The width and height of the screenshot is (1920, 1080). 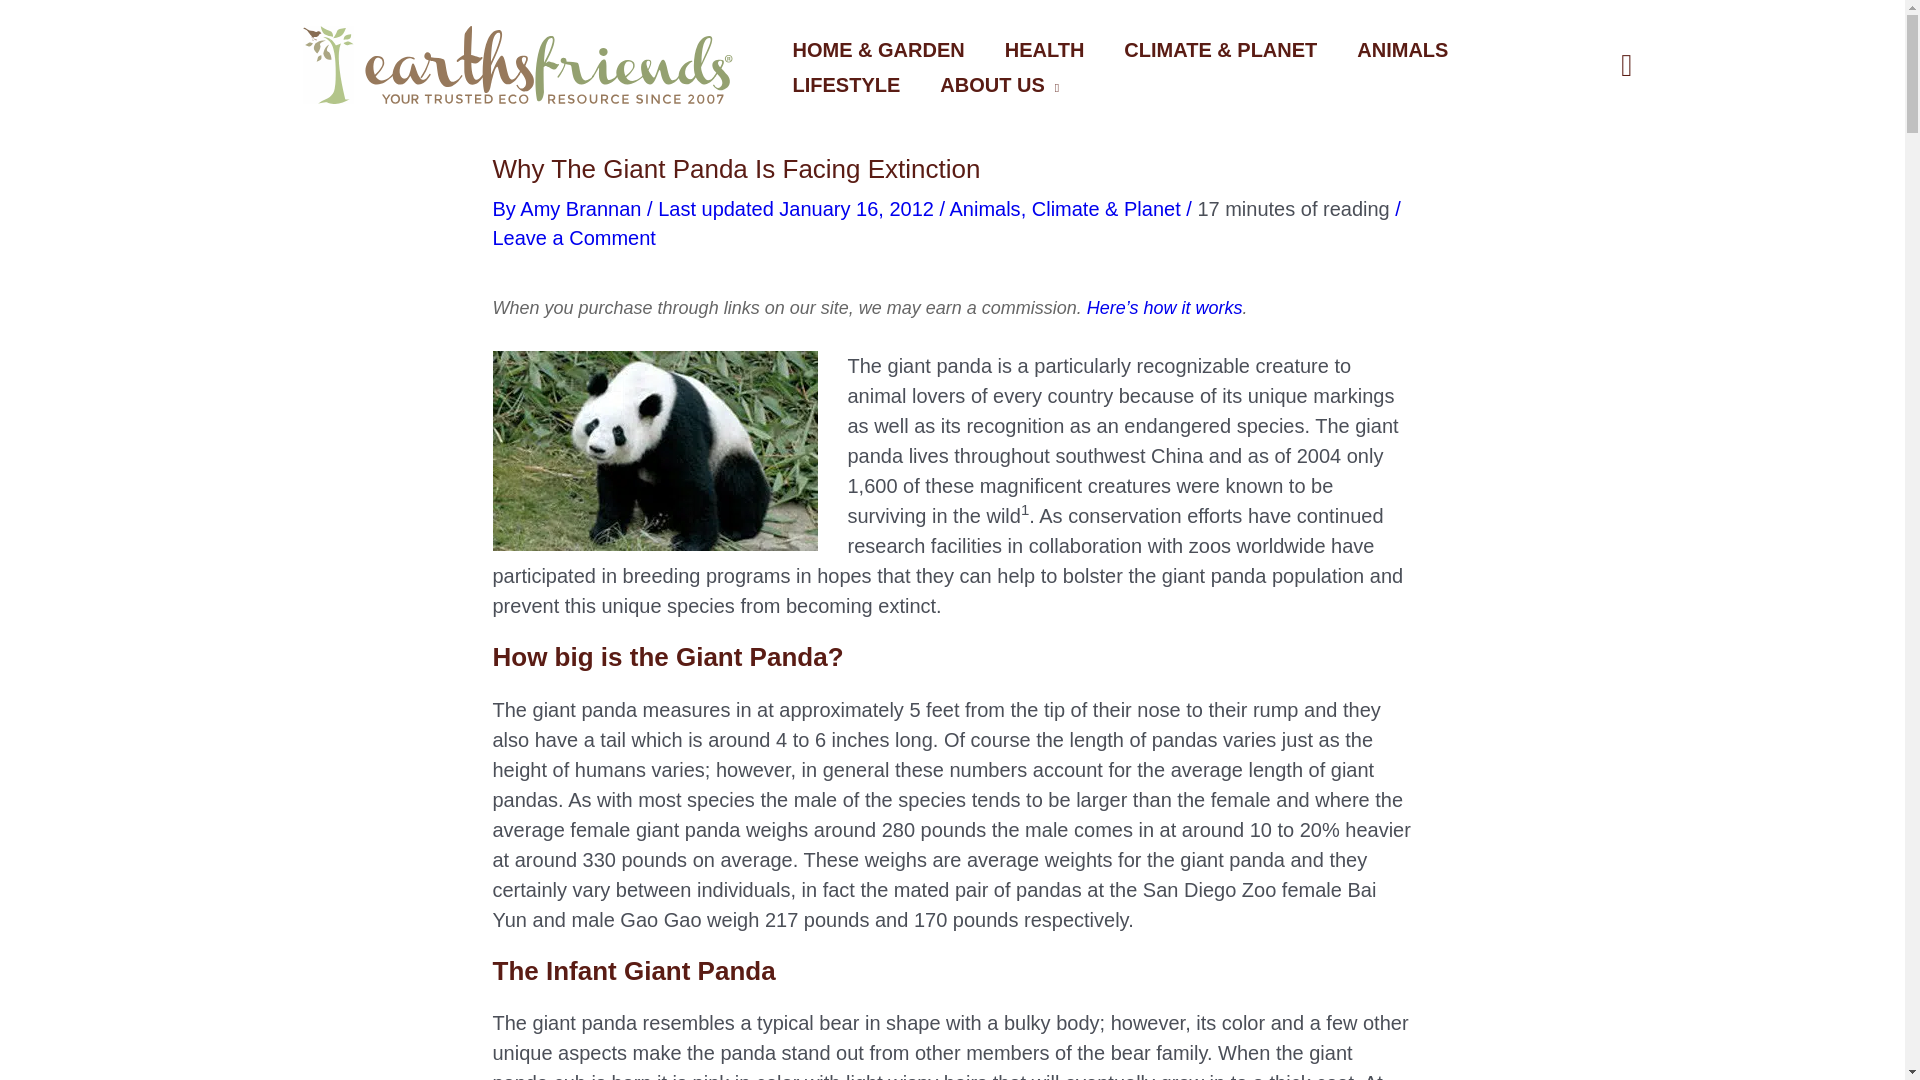 What do you see at coordinates (584, 208) in the screenshot?
I see `View all posts by Amy Brannan` at bounding box center [584, 208].